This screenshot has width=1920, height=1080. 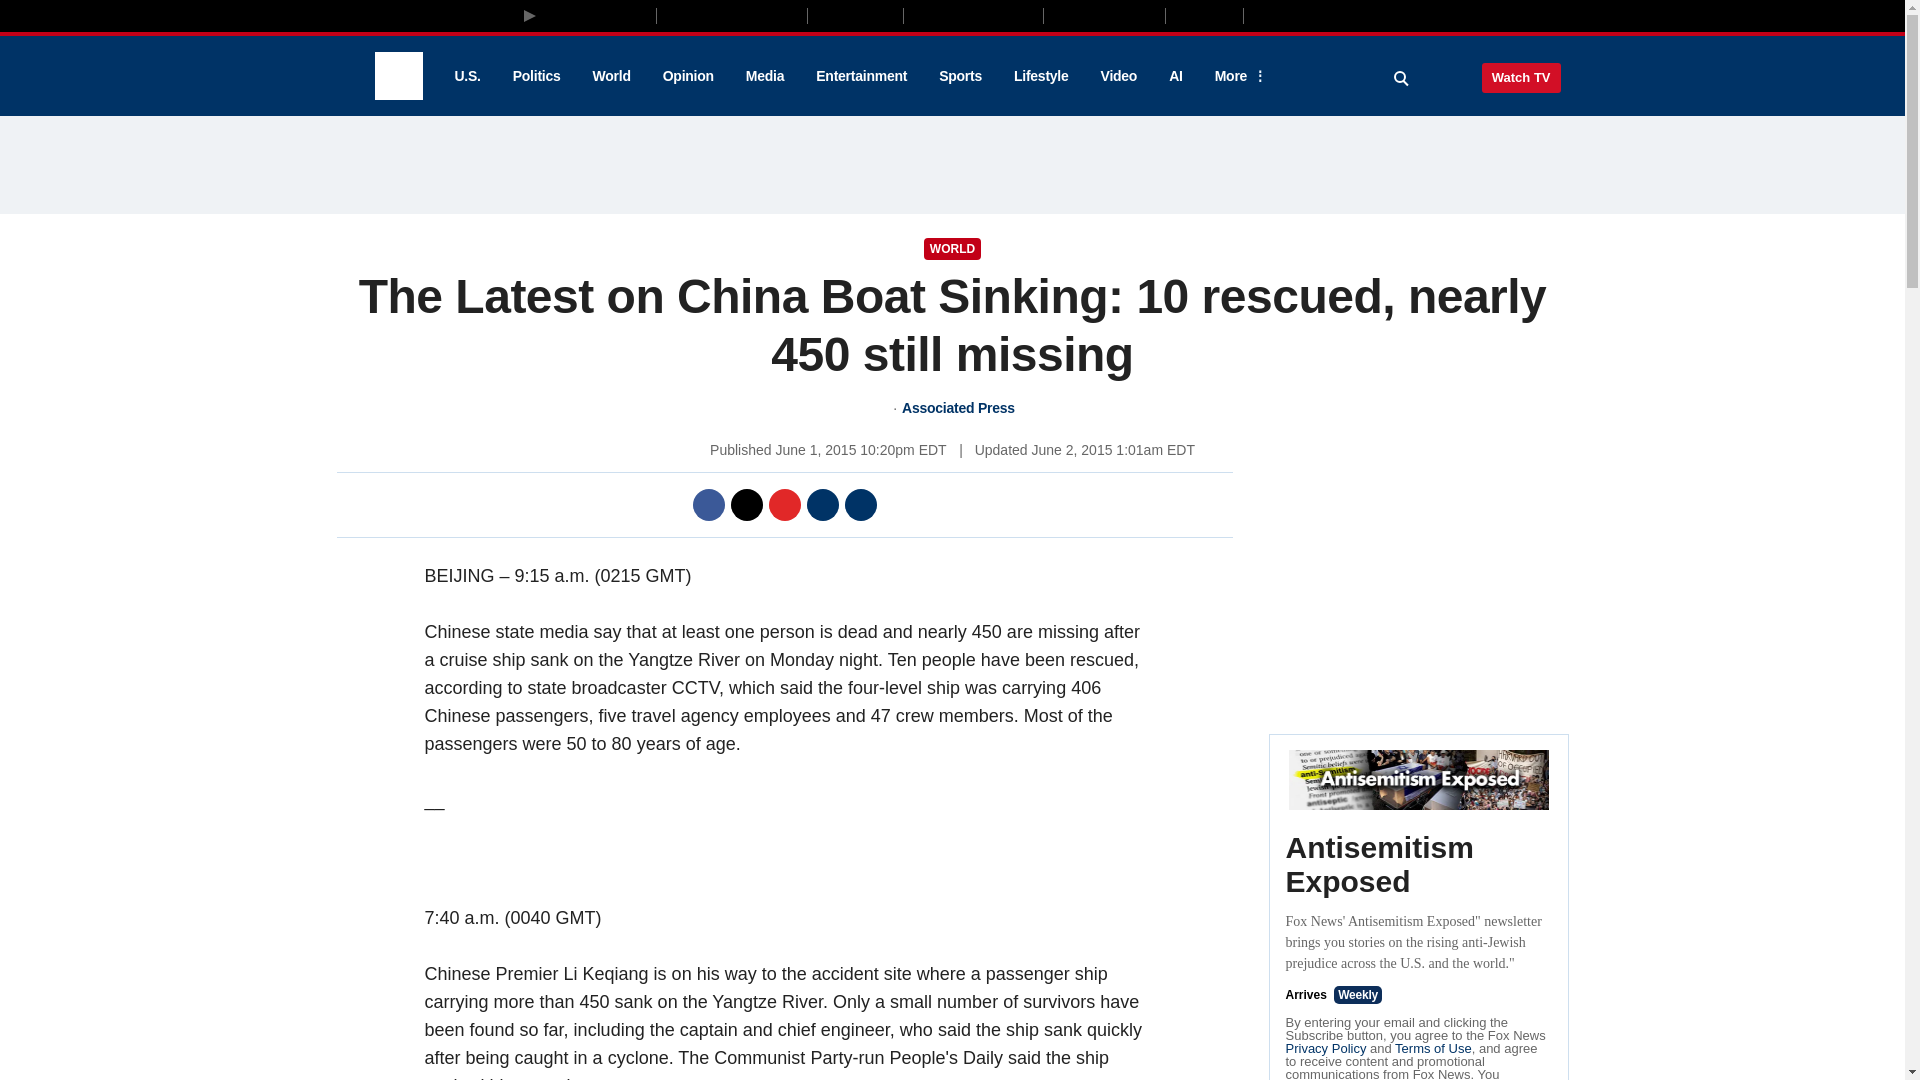 I want to click on Opinion, so click(x=688, y=76).